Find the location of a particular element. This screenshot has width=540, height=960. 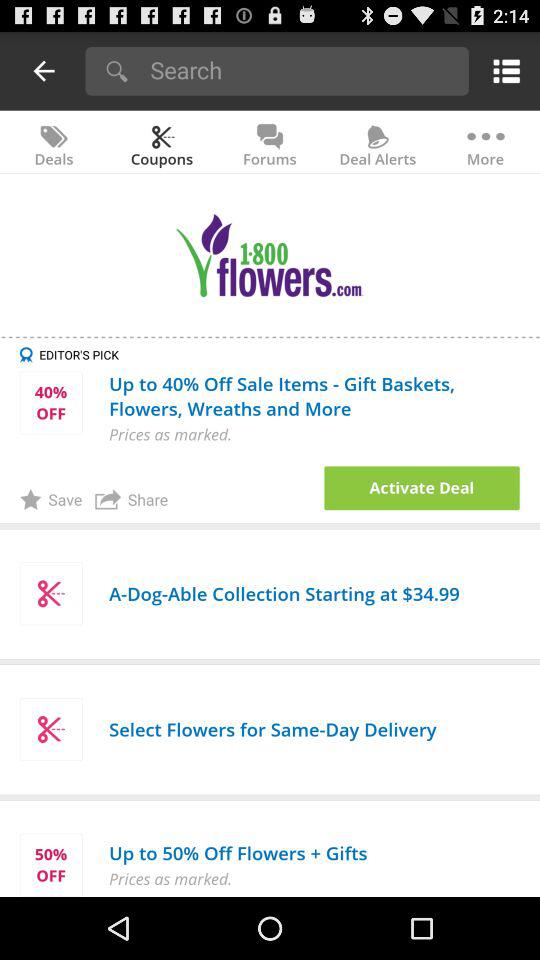

press item on the right is located at coordinates (422, 488).